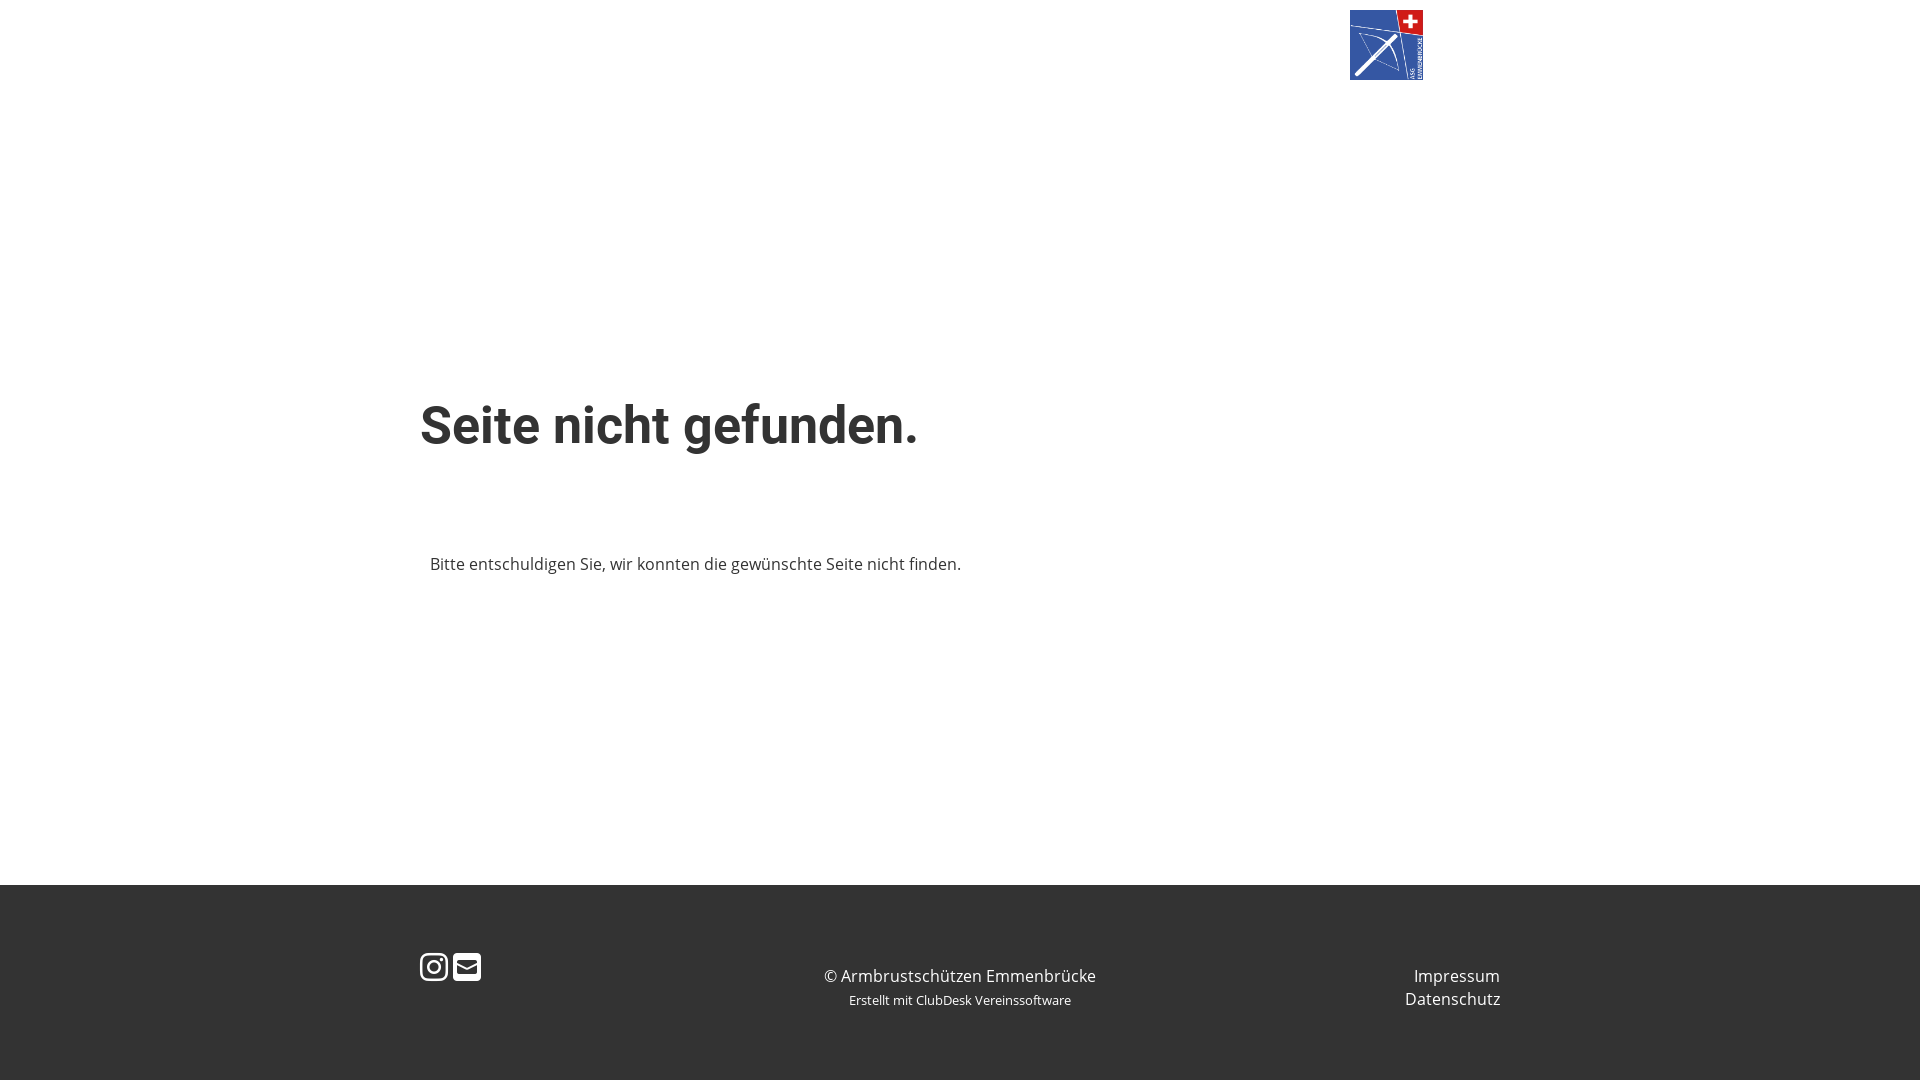 This screenshot has height=1080, width=1920. What do you see at coordinates (177, 46) in the screenshot?
I see `Login` at bounding box center [177, 46].